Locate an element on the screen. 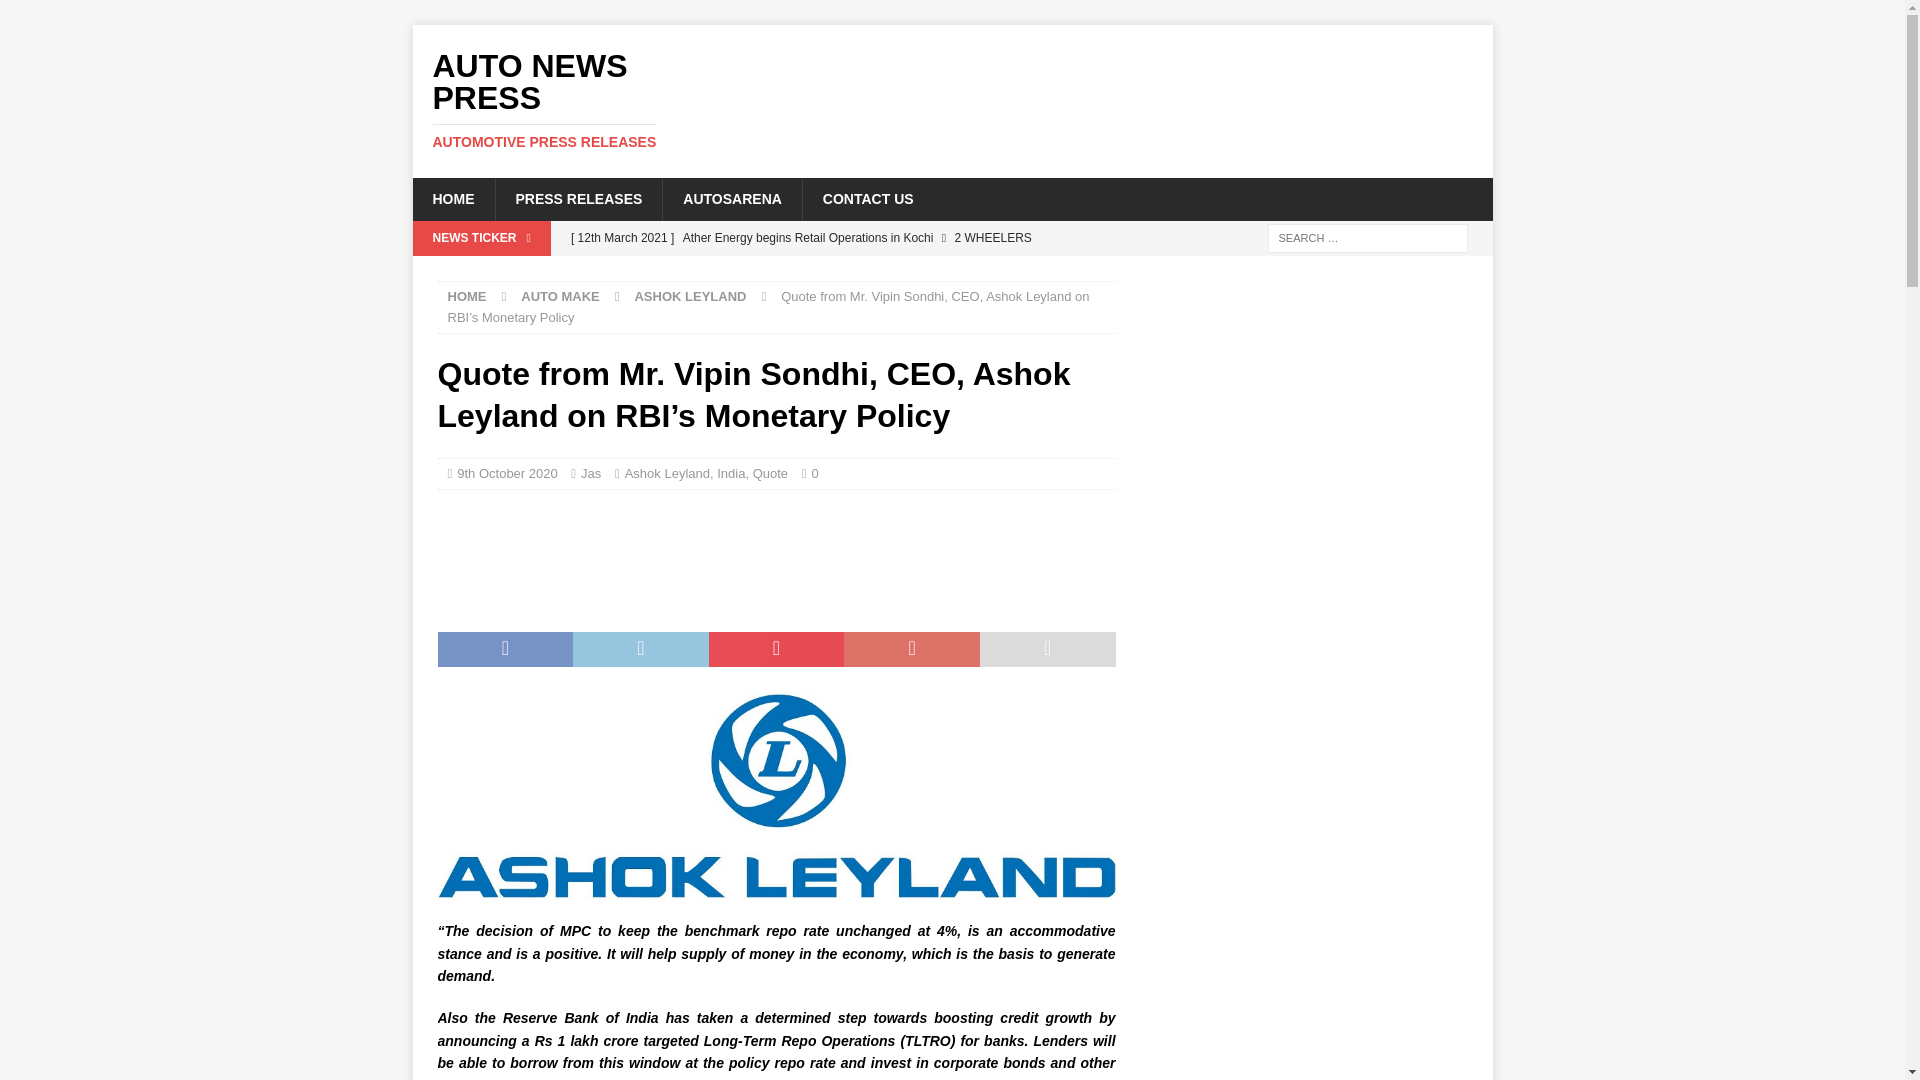 The height and width of the screenshot is (1080, 1920). HOME is located at coordinates (837, 288).